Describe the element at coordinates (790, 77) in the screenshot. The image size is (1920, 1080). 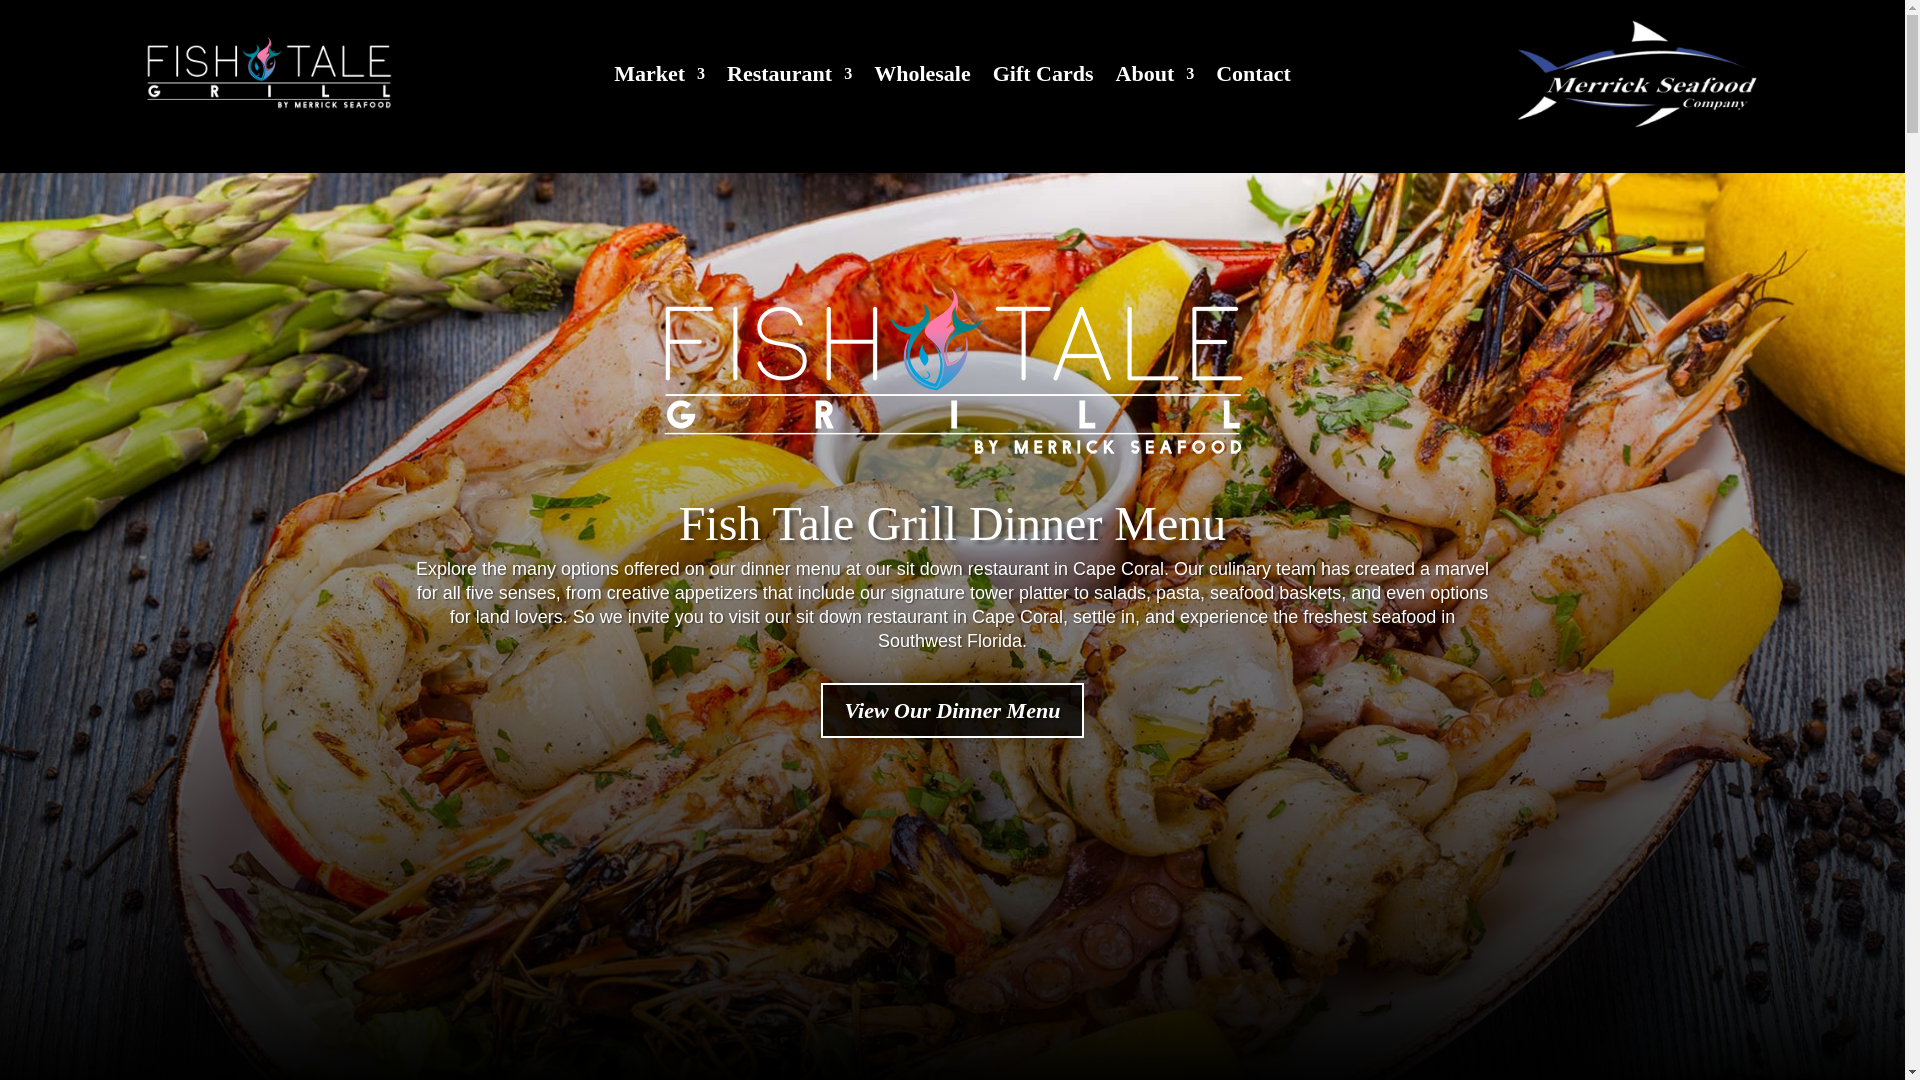
I see `Restaurant` at that location.